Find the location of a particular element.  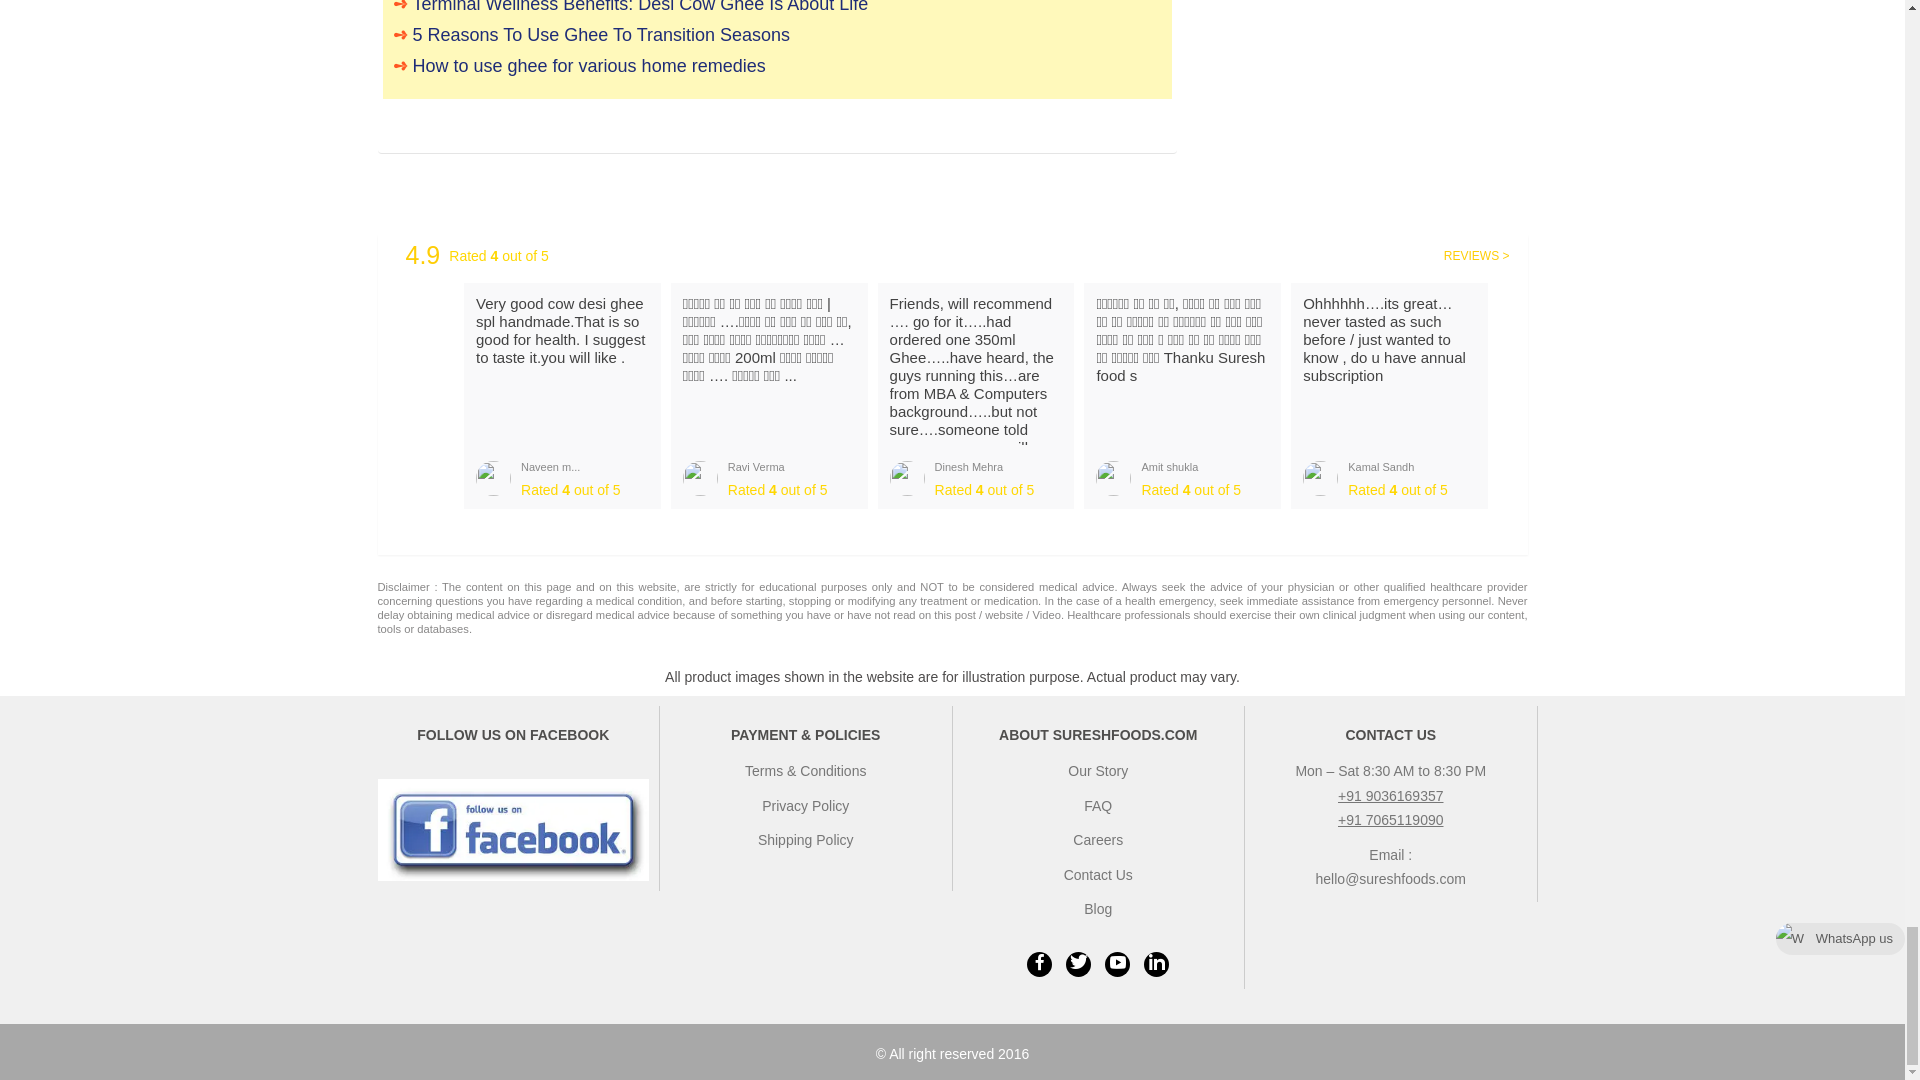

5 Reasons To Use Ghee To Transition Seasons is located at coordinates (777, 34).